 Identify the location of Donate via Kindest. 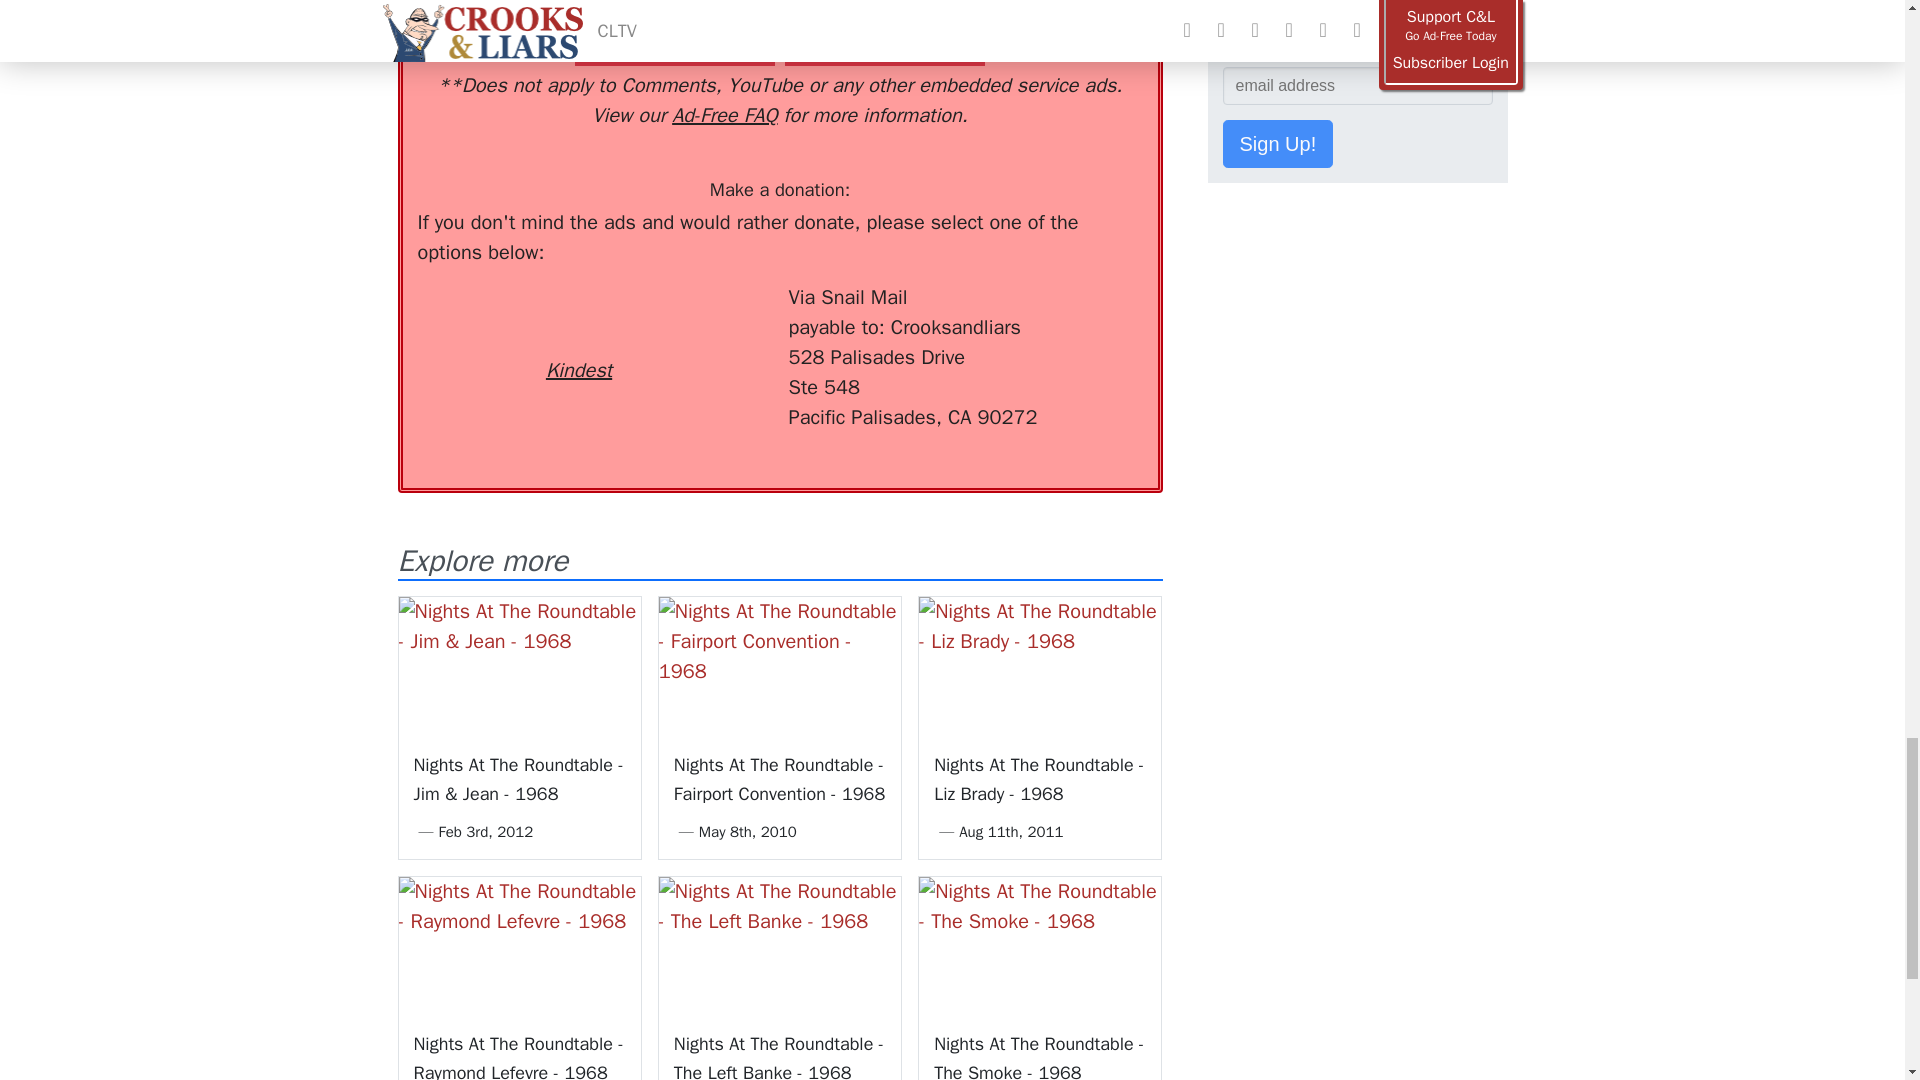
(578, 334).